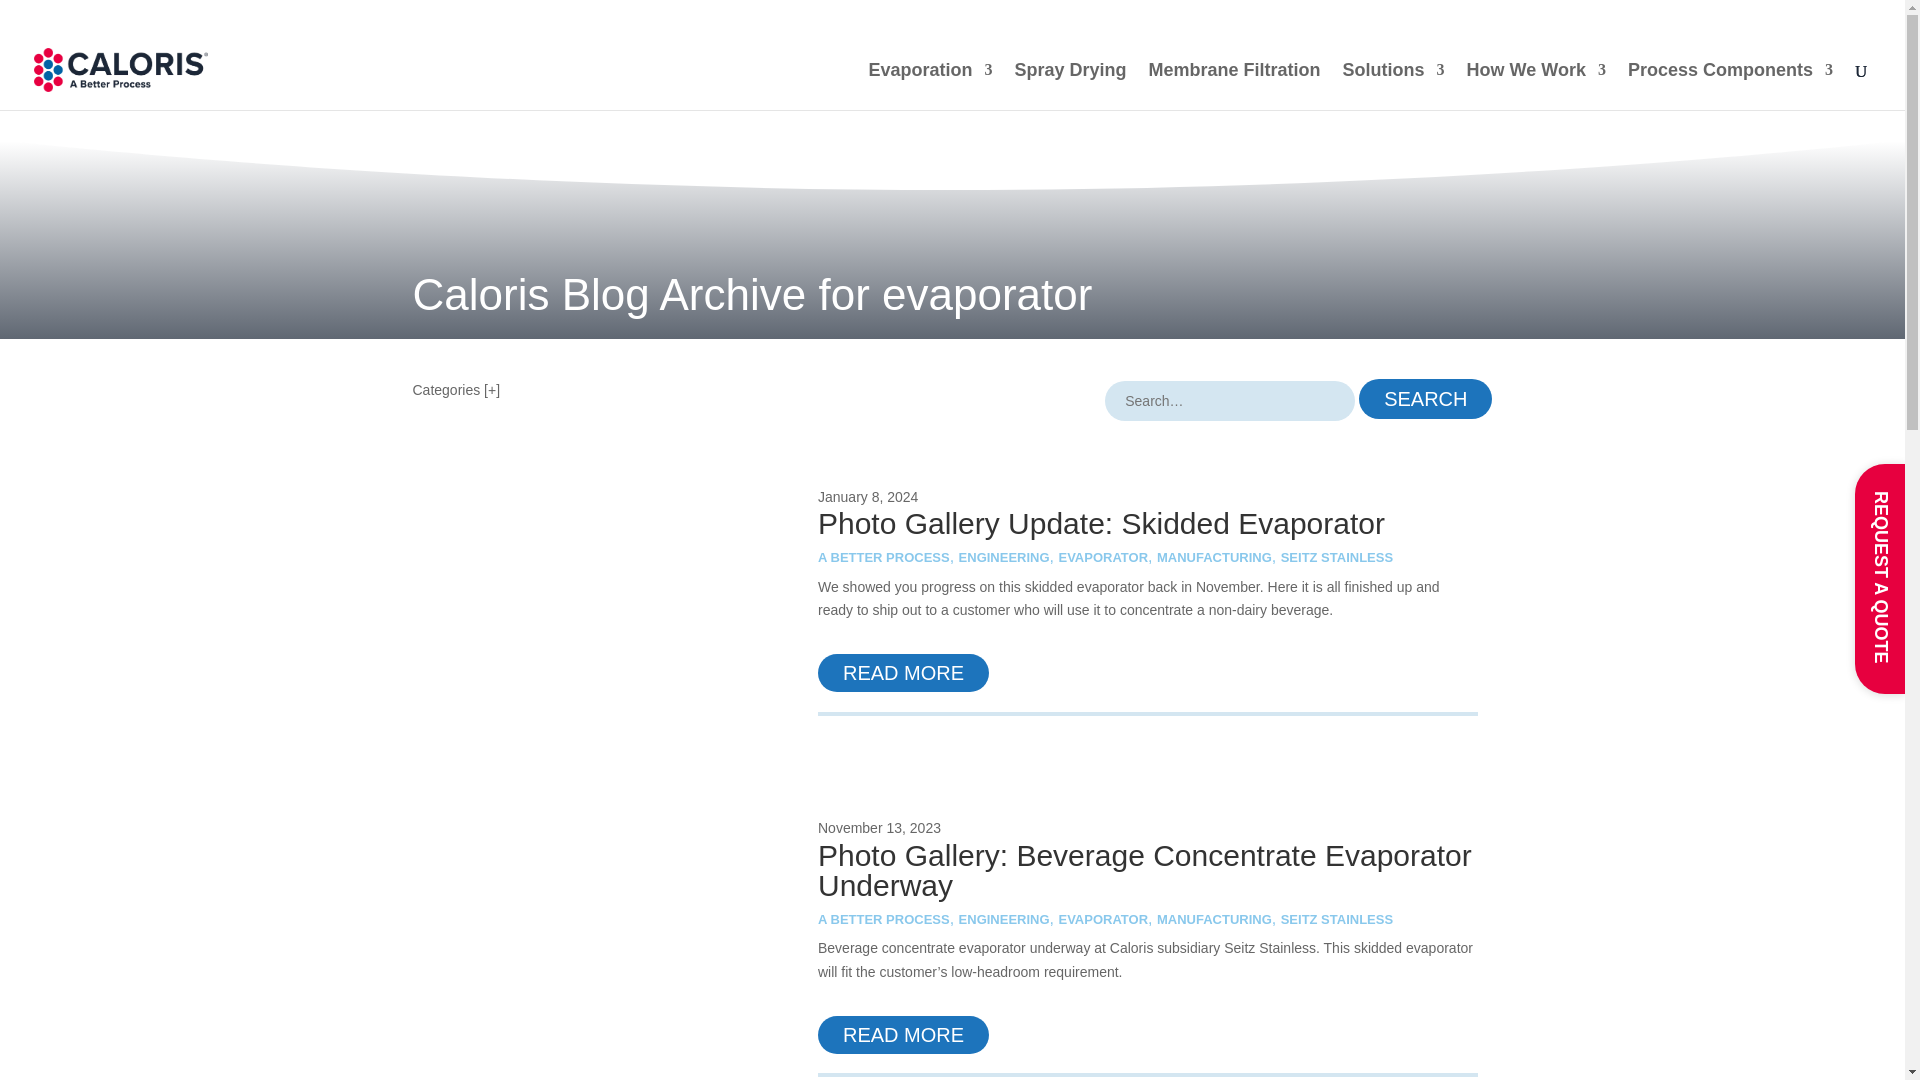 This screenshot has width=1920, height=1080. What do you see at coordinates (1394, 86) in the screenshot?
I see `Solutions` at bounding box center [1394, 86].